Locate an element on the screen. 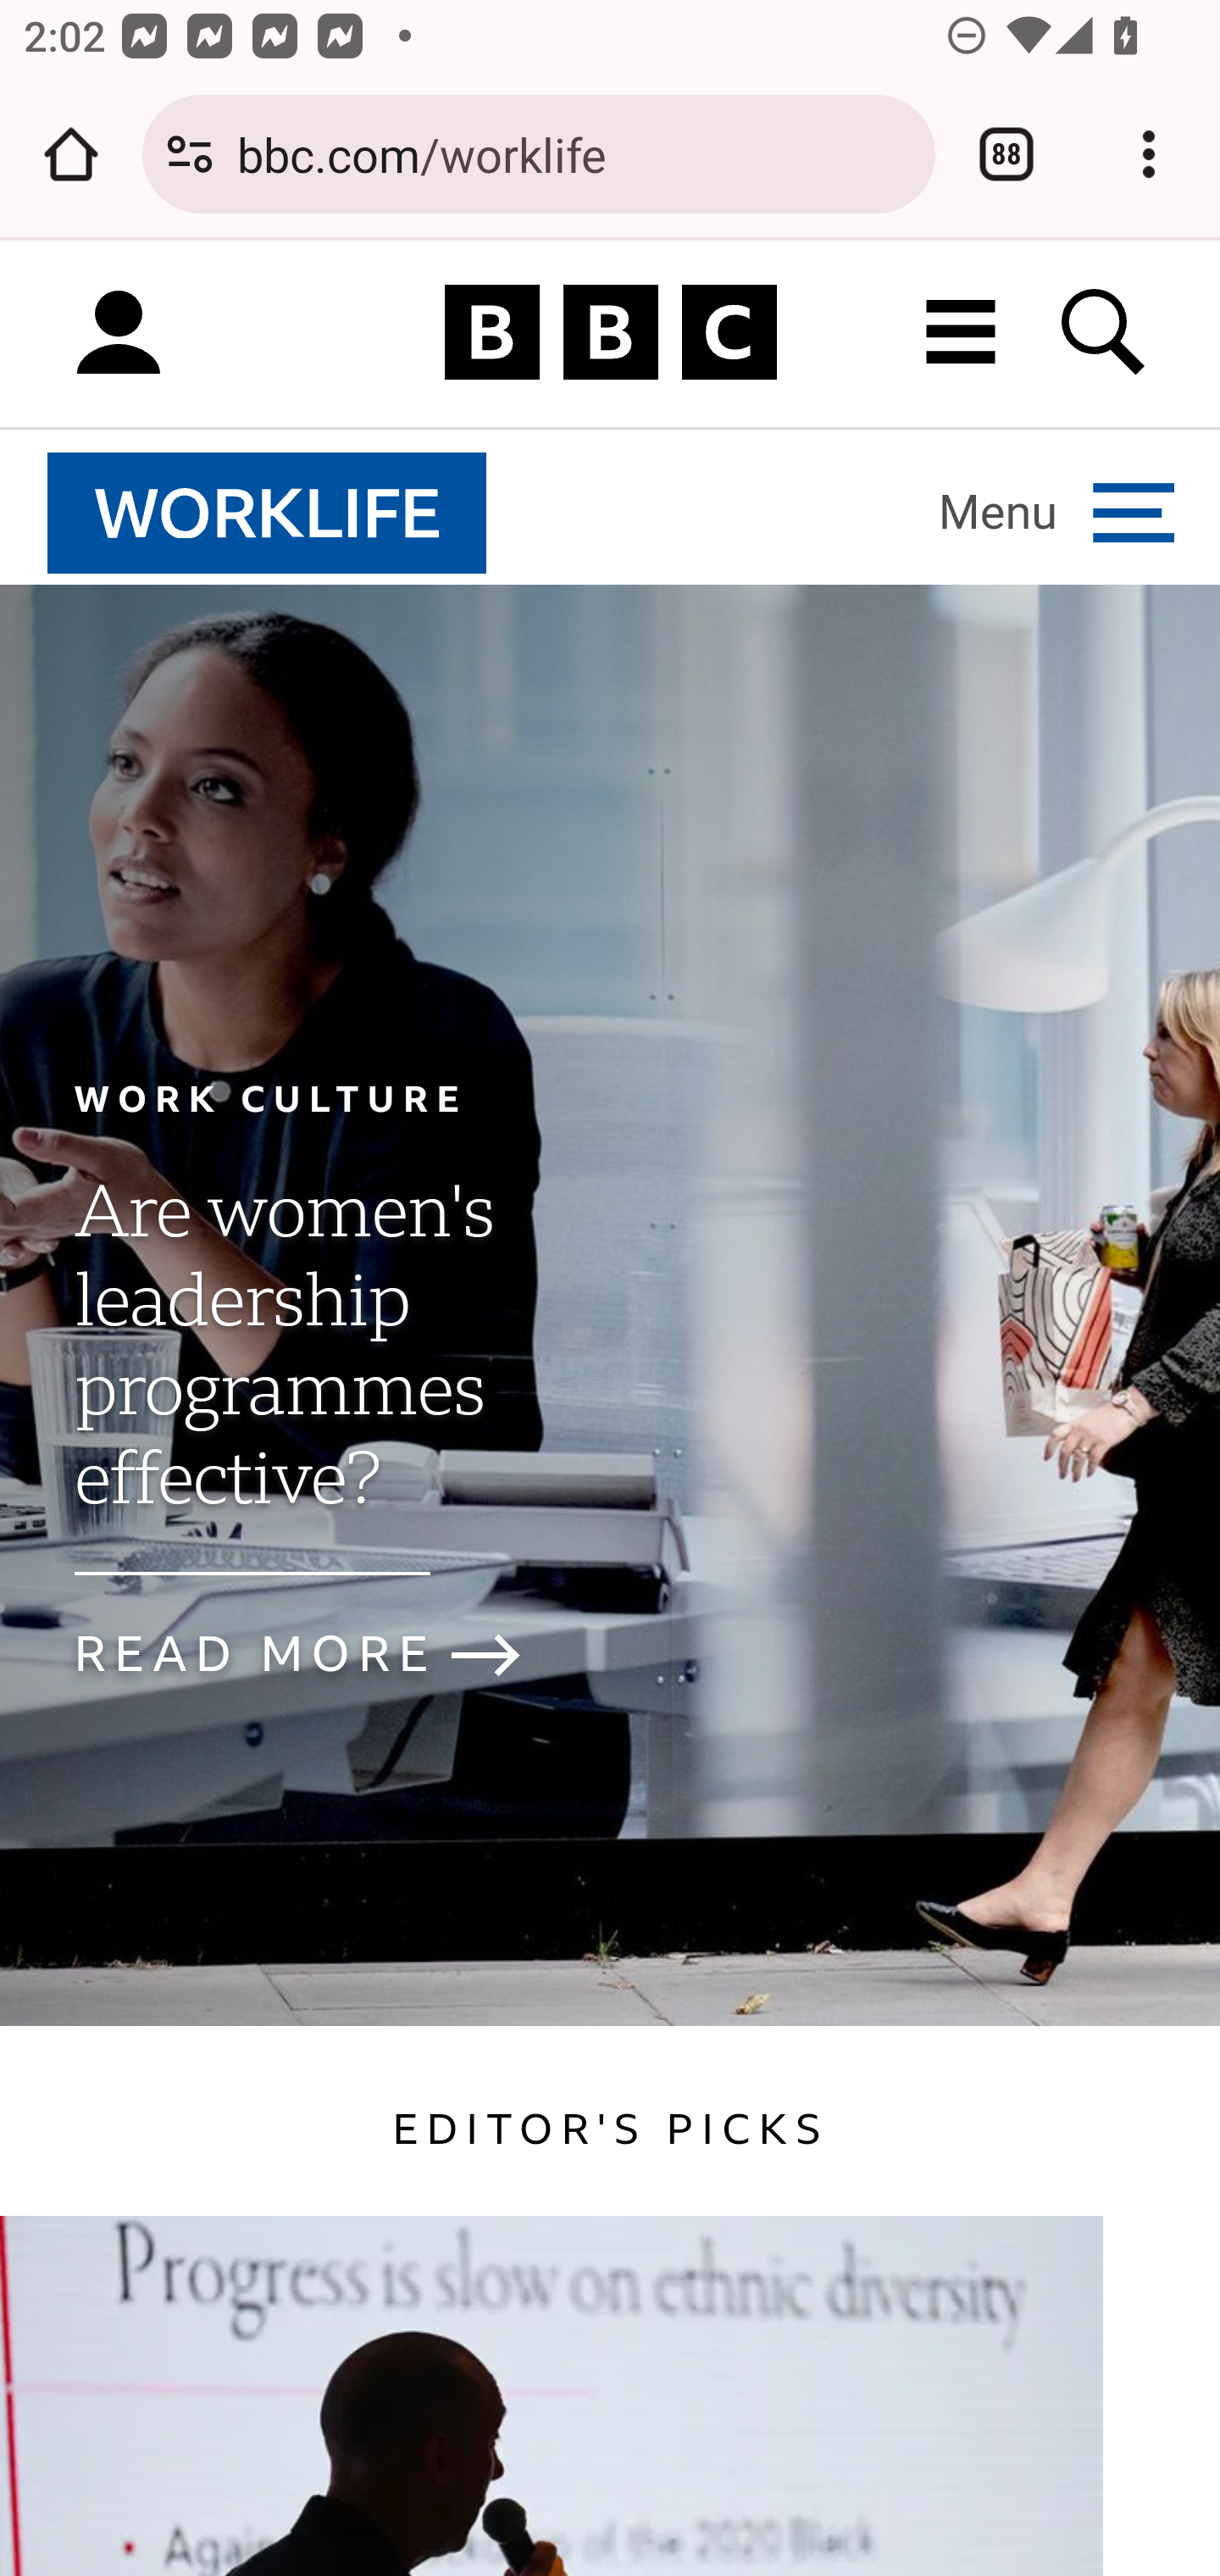  READ MORE is located at coordinates (325, 1655).